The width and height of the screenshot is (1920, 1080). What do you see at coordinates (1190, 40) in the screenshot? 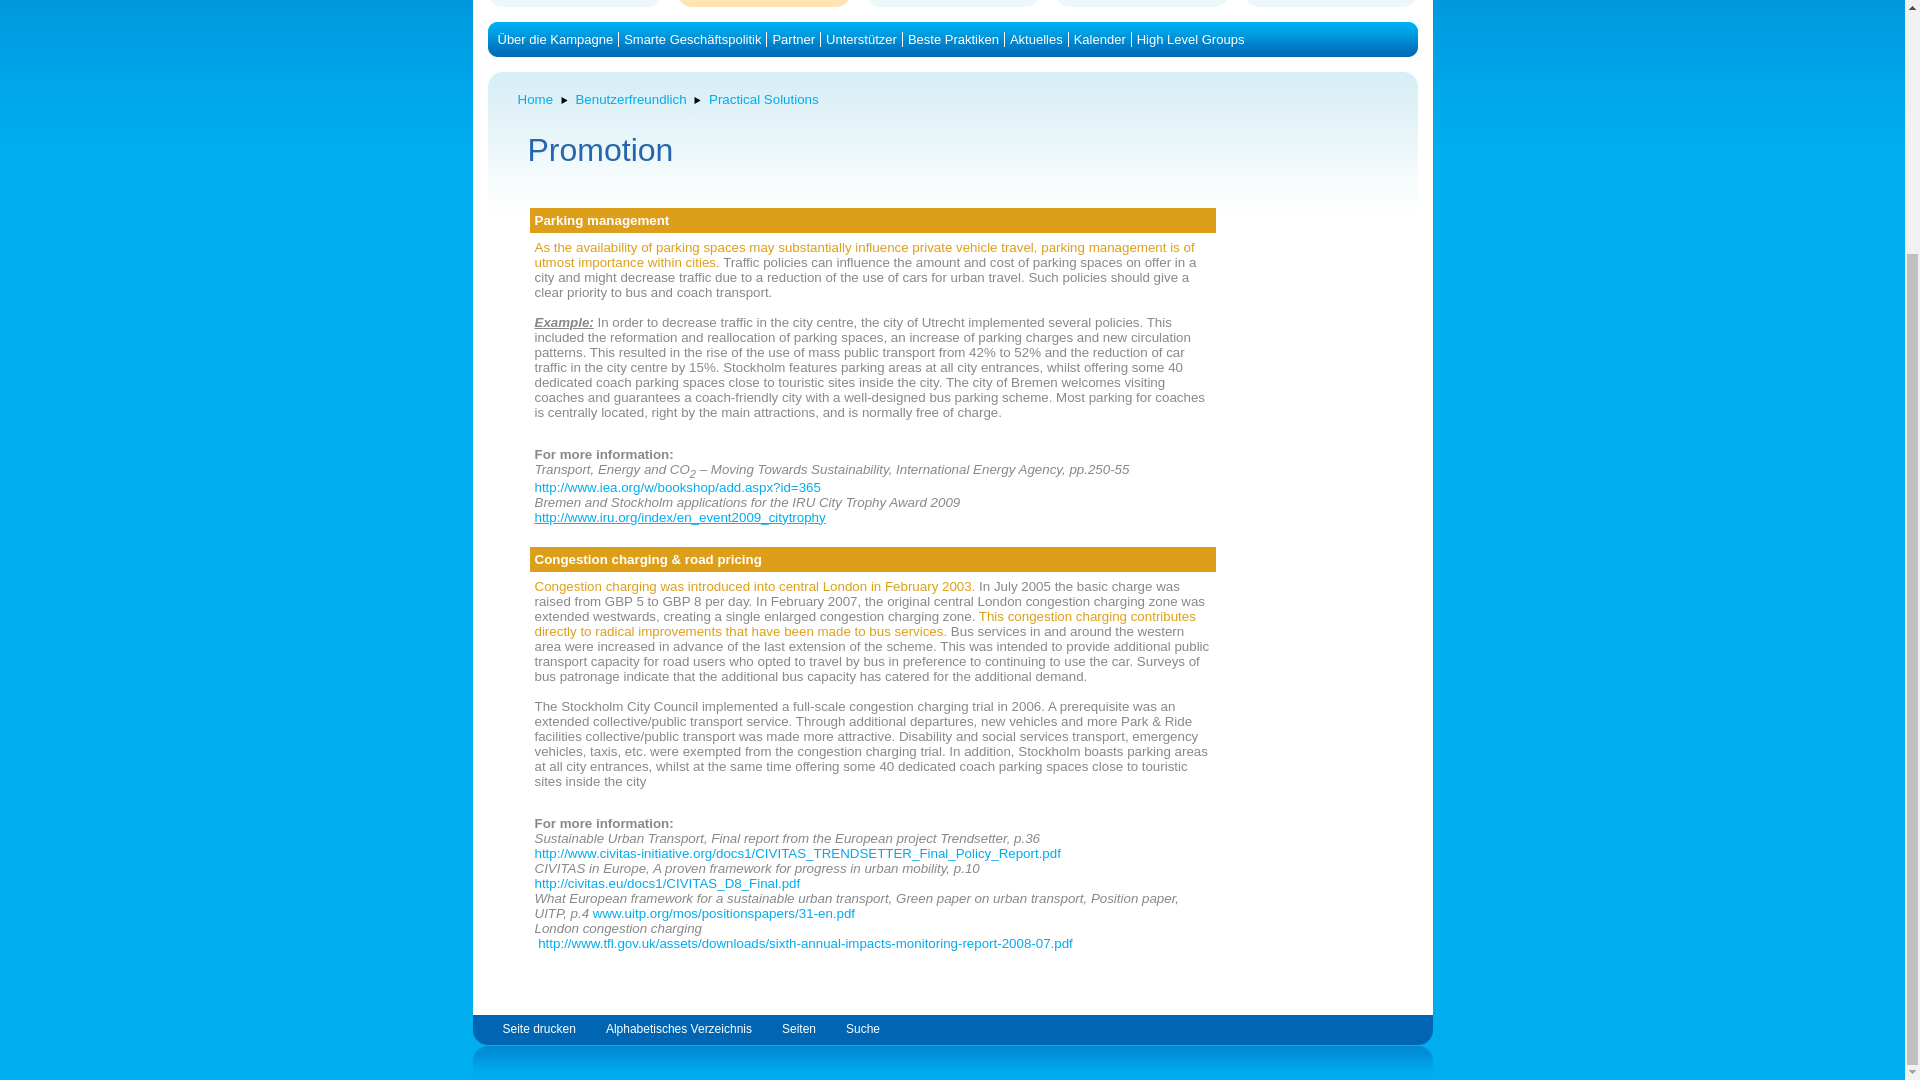
I see `High Level Groups` at bounding box center [1190, 40].